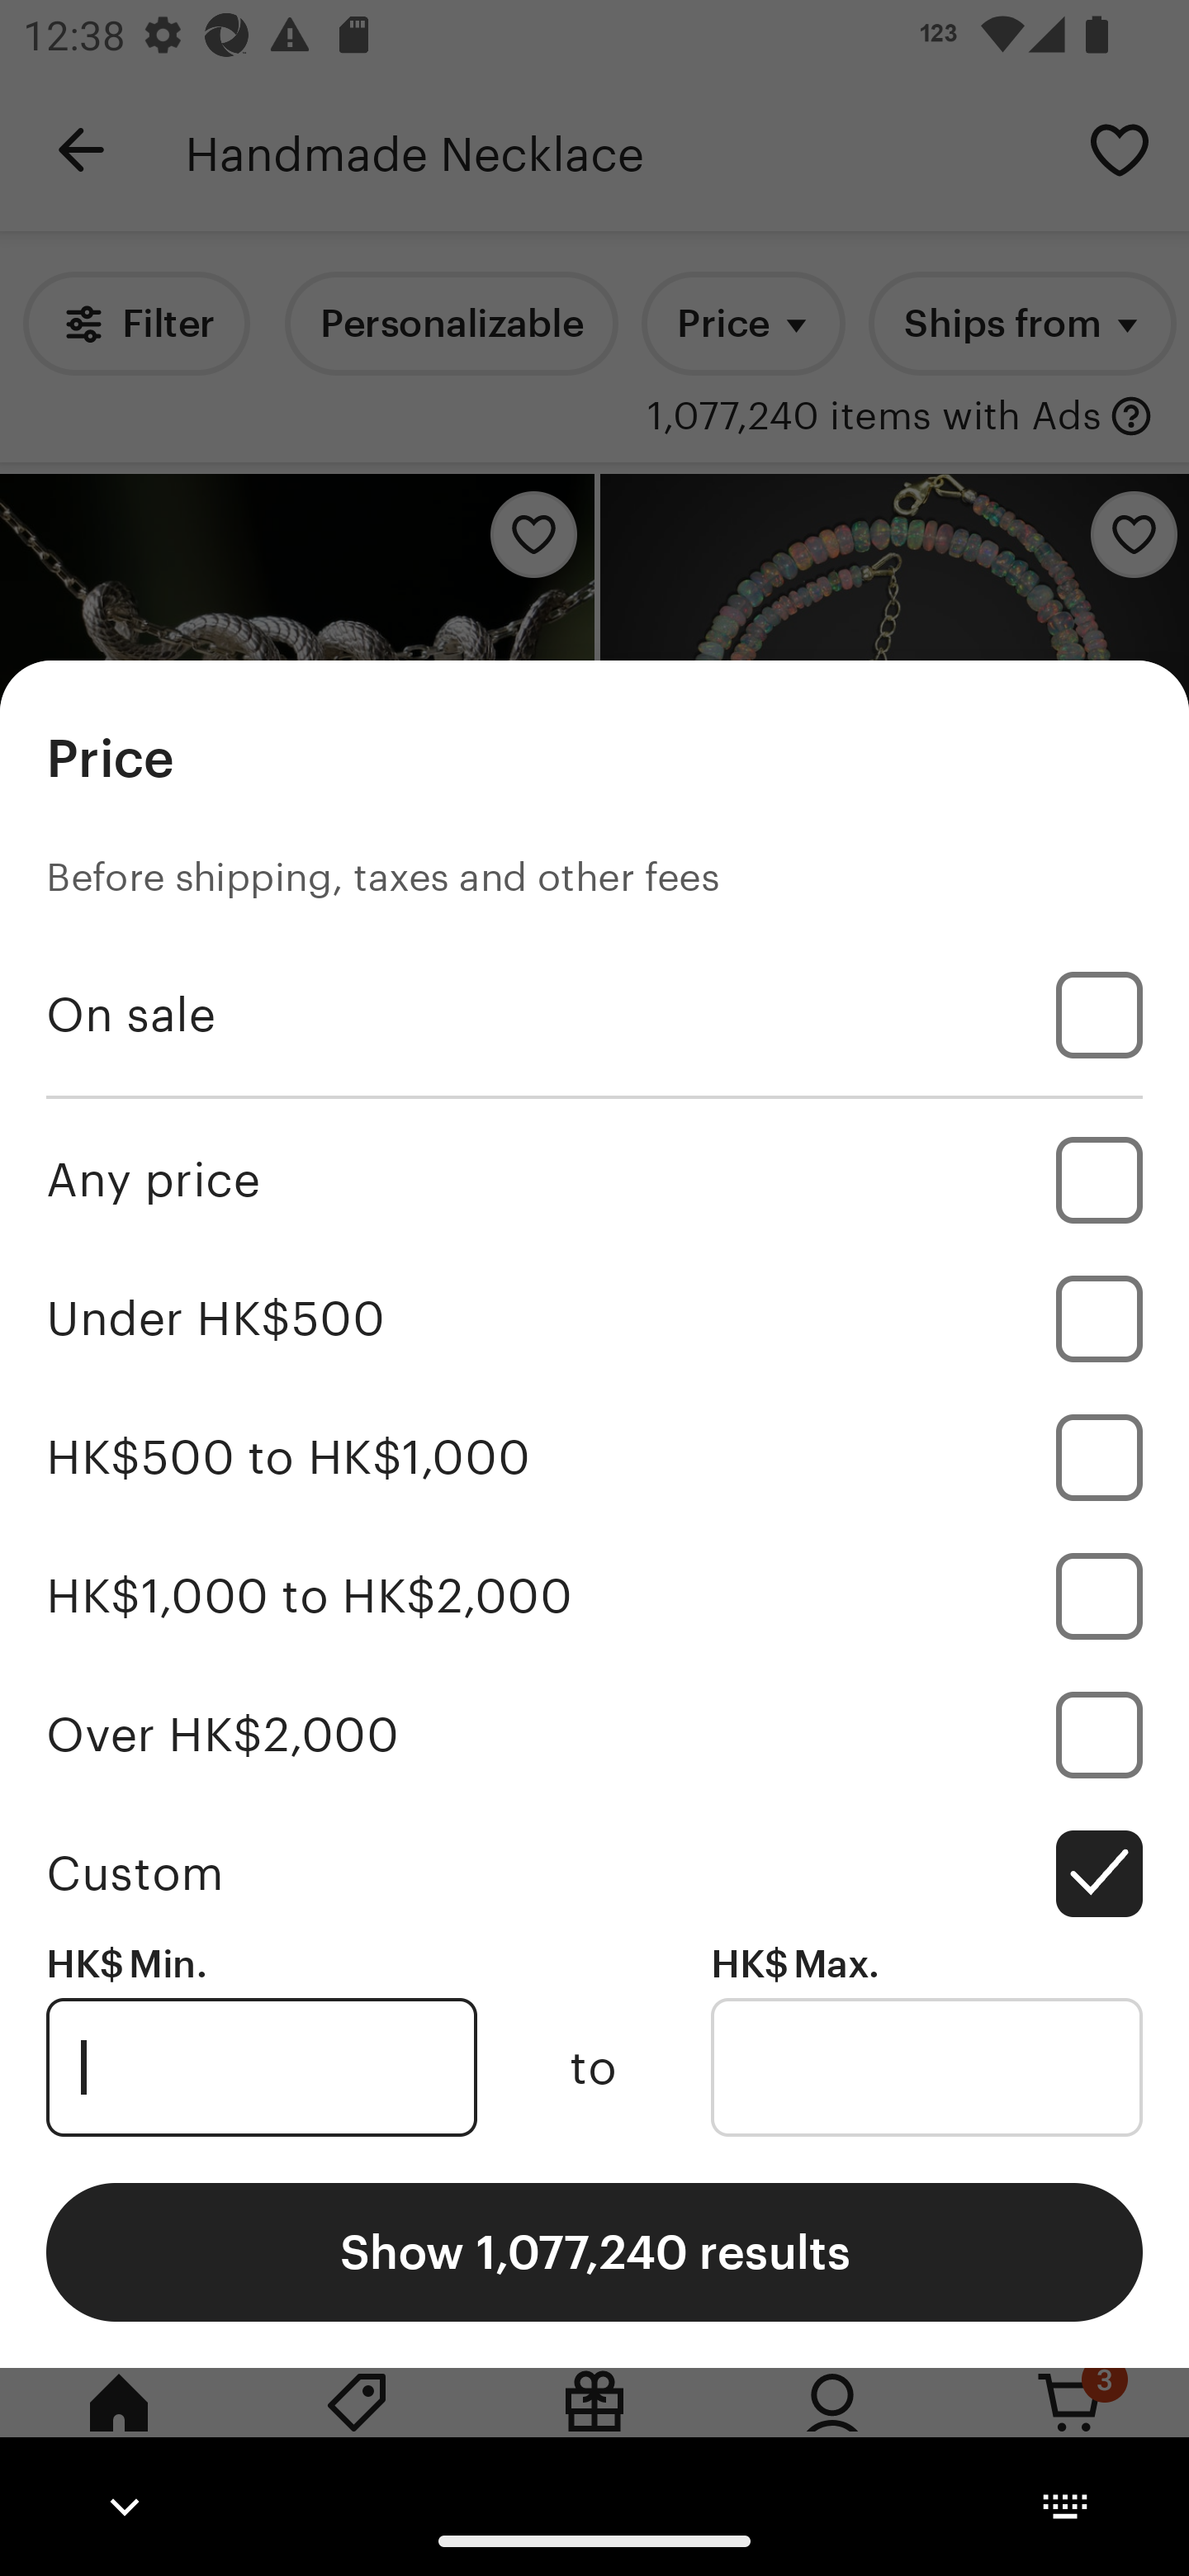 The height and width of the screenshot is (2576, 1189). What do you see at coordinates (594, 2251) in the screenshot?
I see `Show 1,077,240 results` at bounding box center [594, 2251].